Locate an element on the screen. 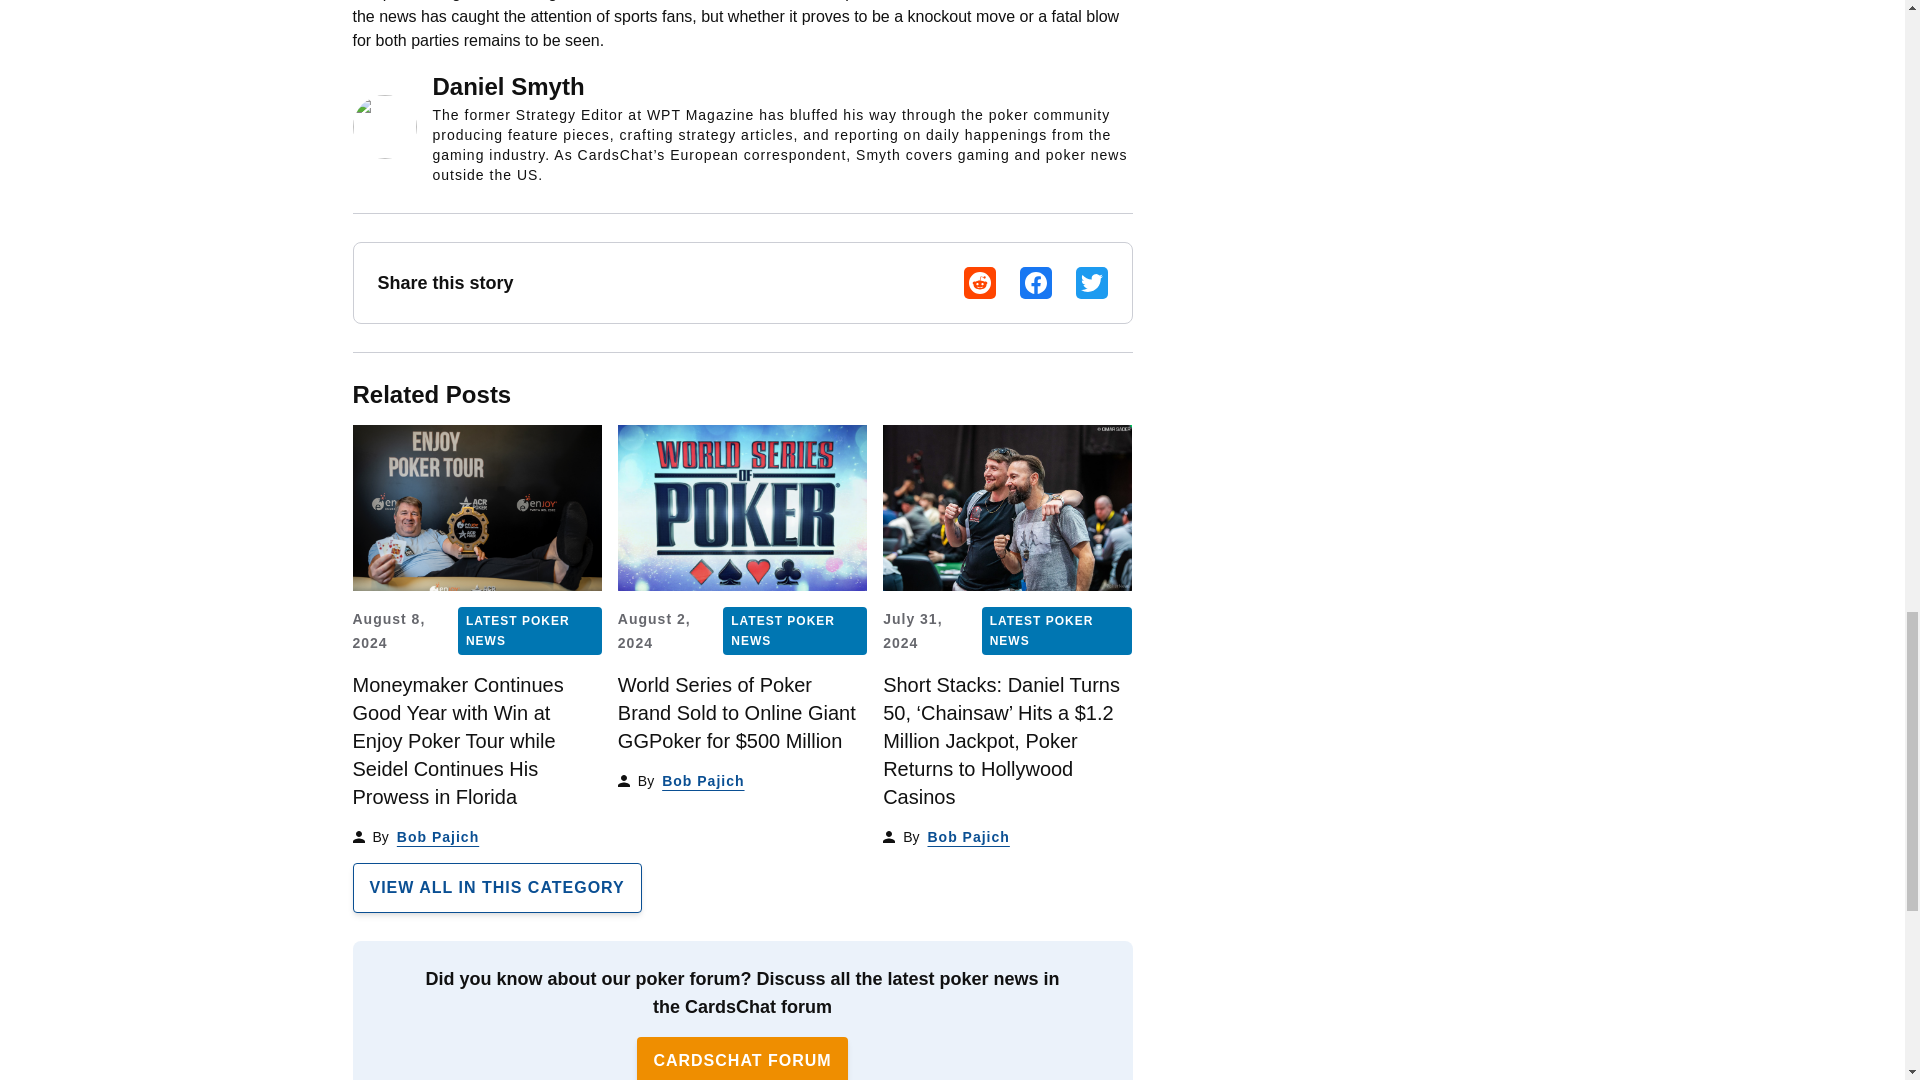 Image resolution: width=1920 pixels, height=1080 pixels. Share on Twitter is located at coordinates (1091, 282).